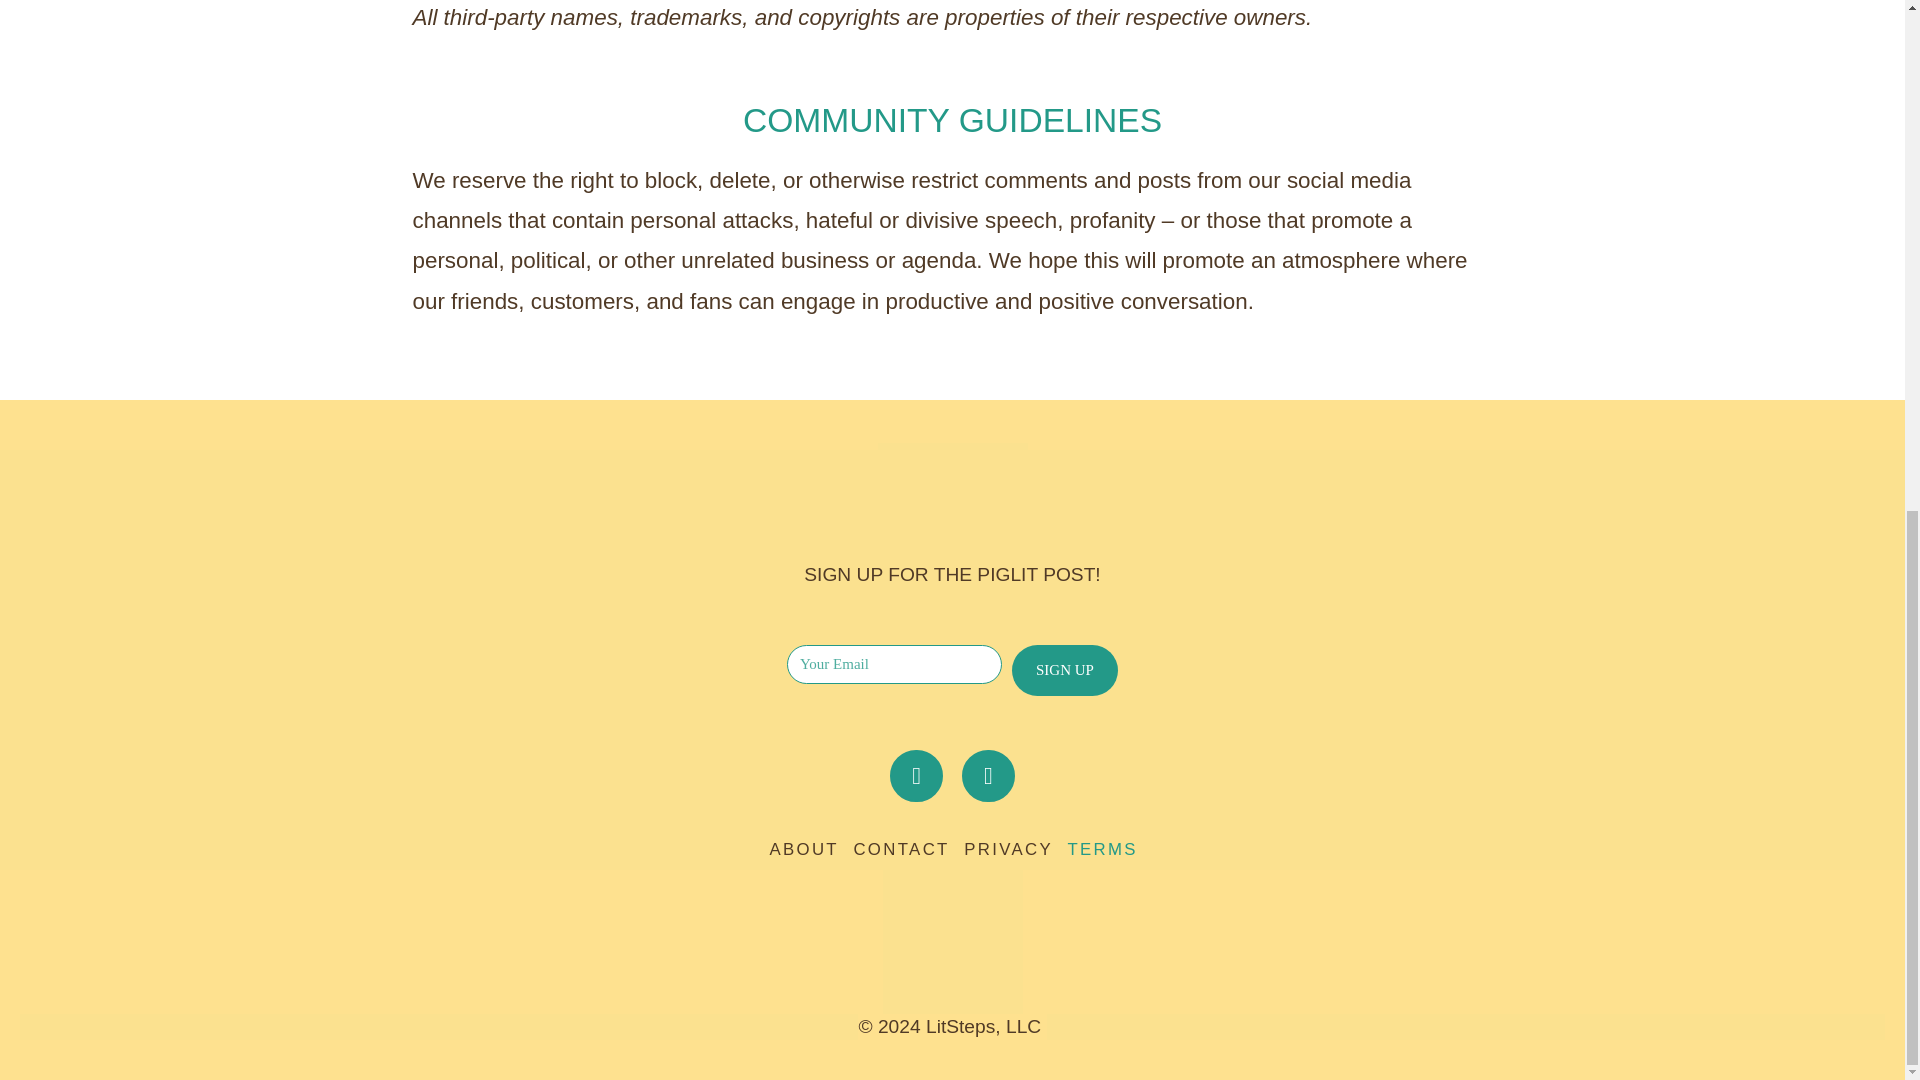  Describe the element at coordinates (899, 849) in the screenshot. I see `CONTACT` at that location.